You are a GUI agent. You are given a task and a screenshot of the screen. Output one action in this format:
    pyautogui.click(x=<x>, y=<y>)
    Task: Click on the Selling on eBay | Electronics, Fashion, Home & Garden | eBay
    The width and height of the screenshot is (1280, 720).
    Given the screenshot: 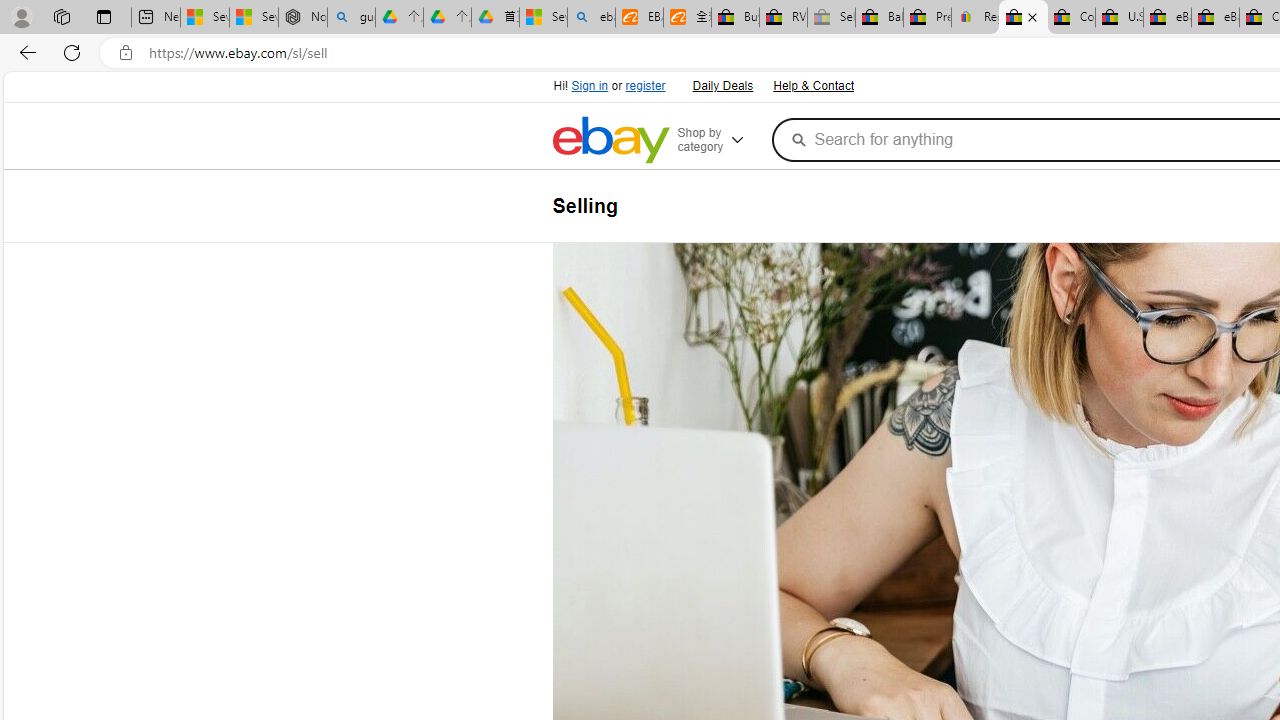 What is the action you would take?
    pyautogui.click(x=1023, y=18)
    